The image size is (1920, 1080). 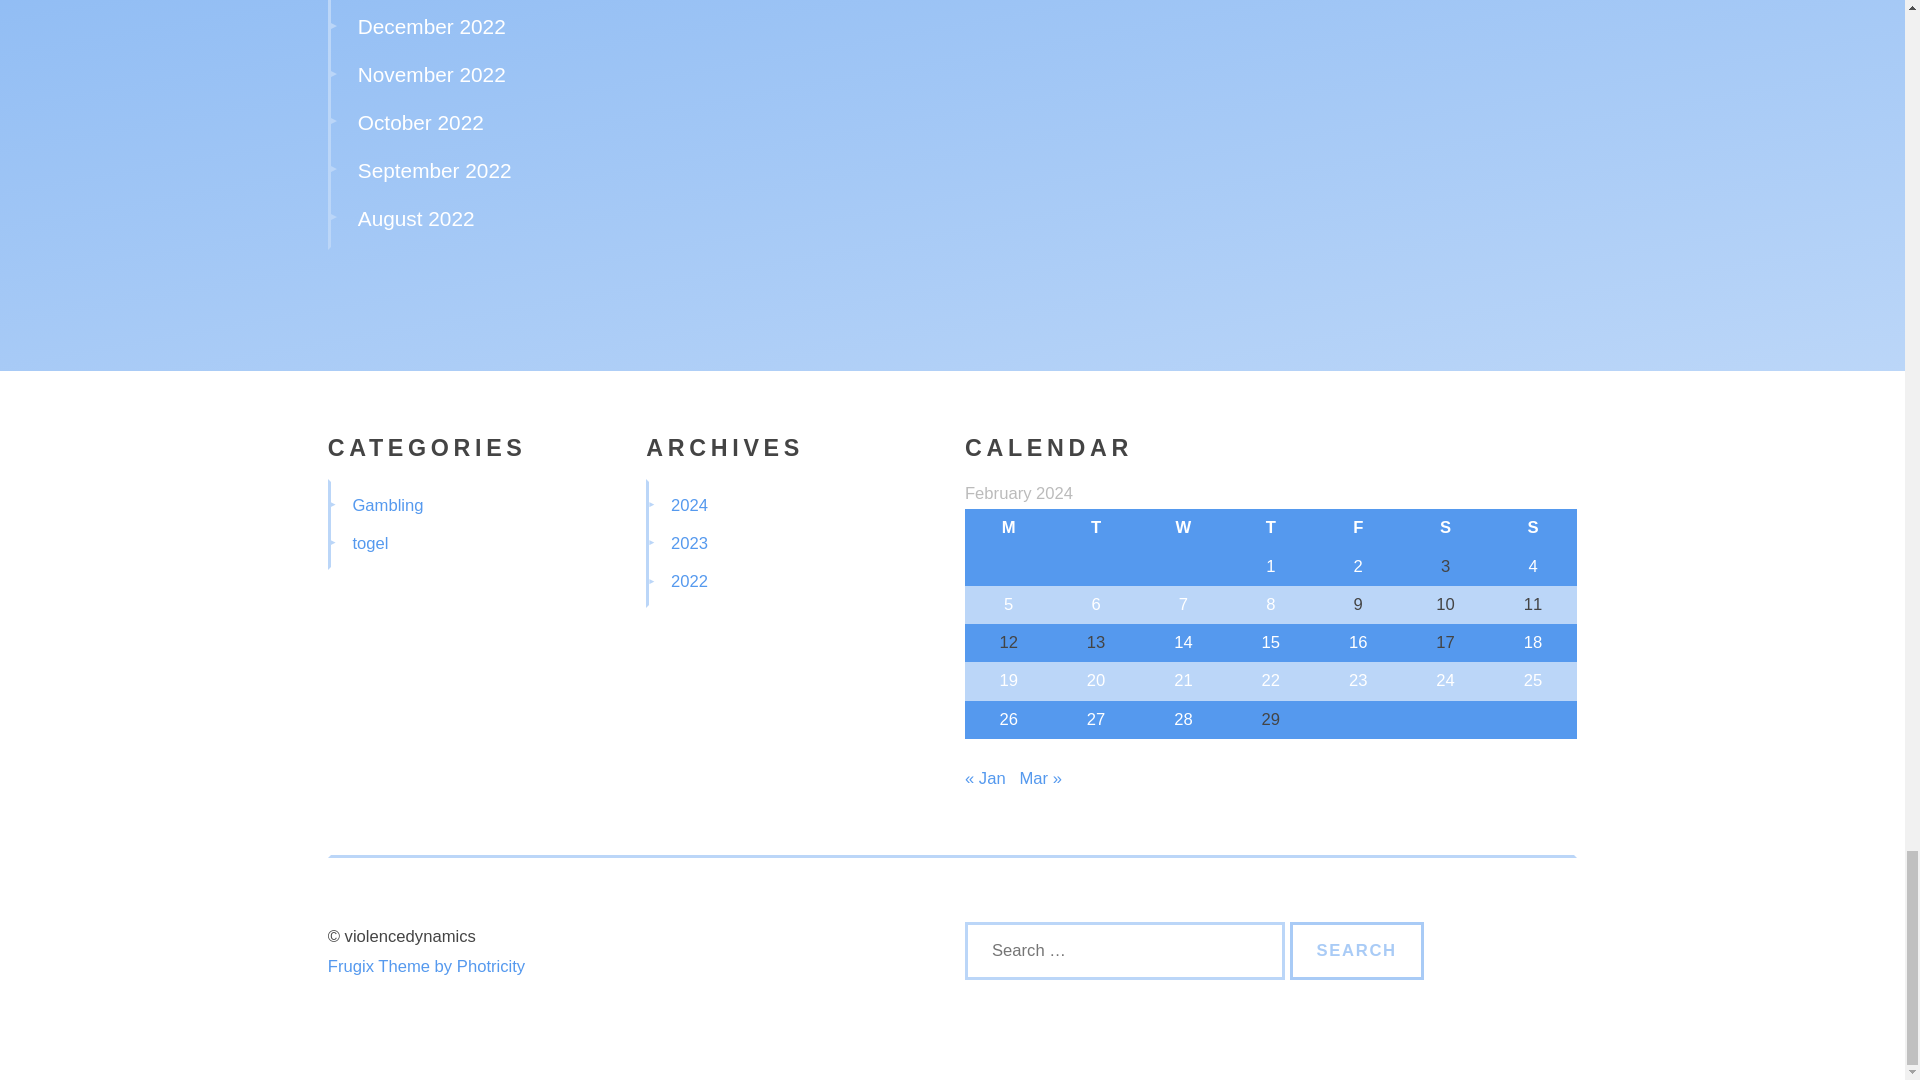 I want to click on Friday, so click(x=1358, y=527).